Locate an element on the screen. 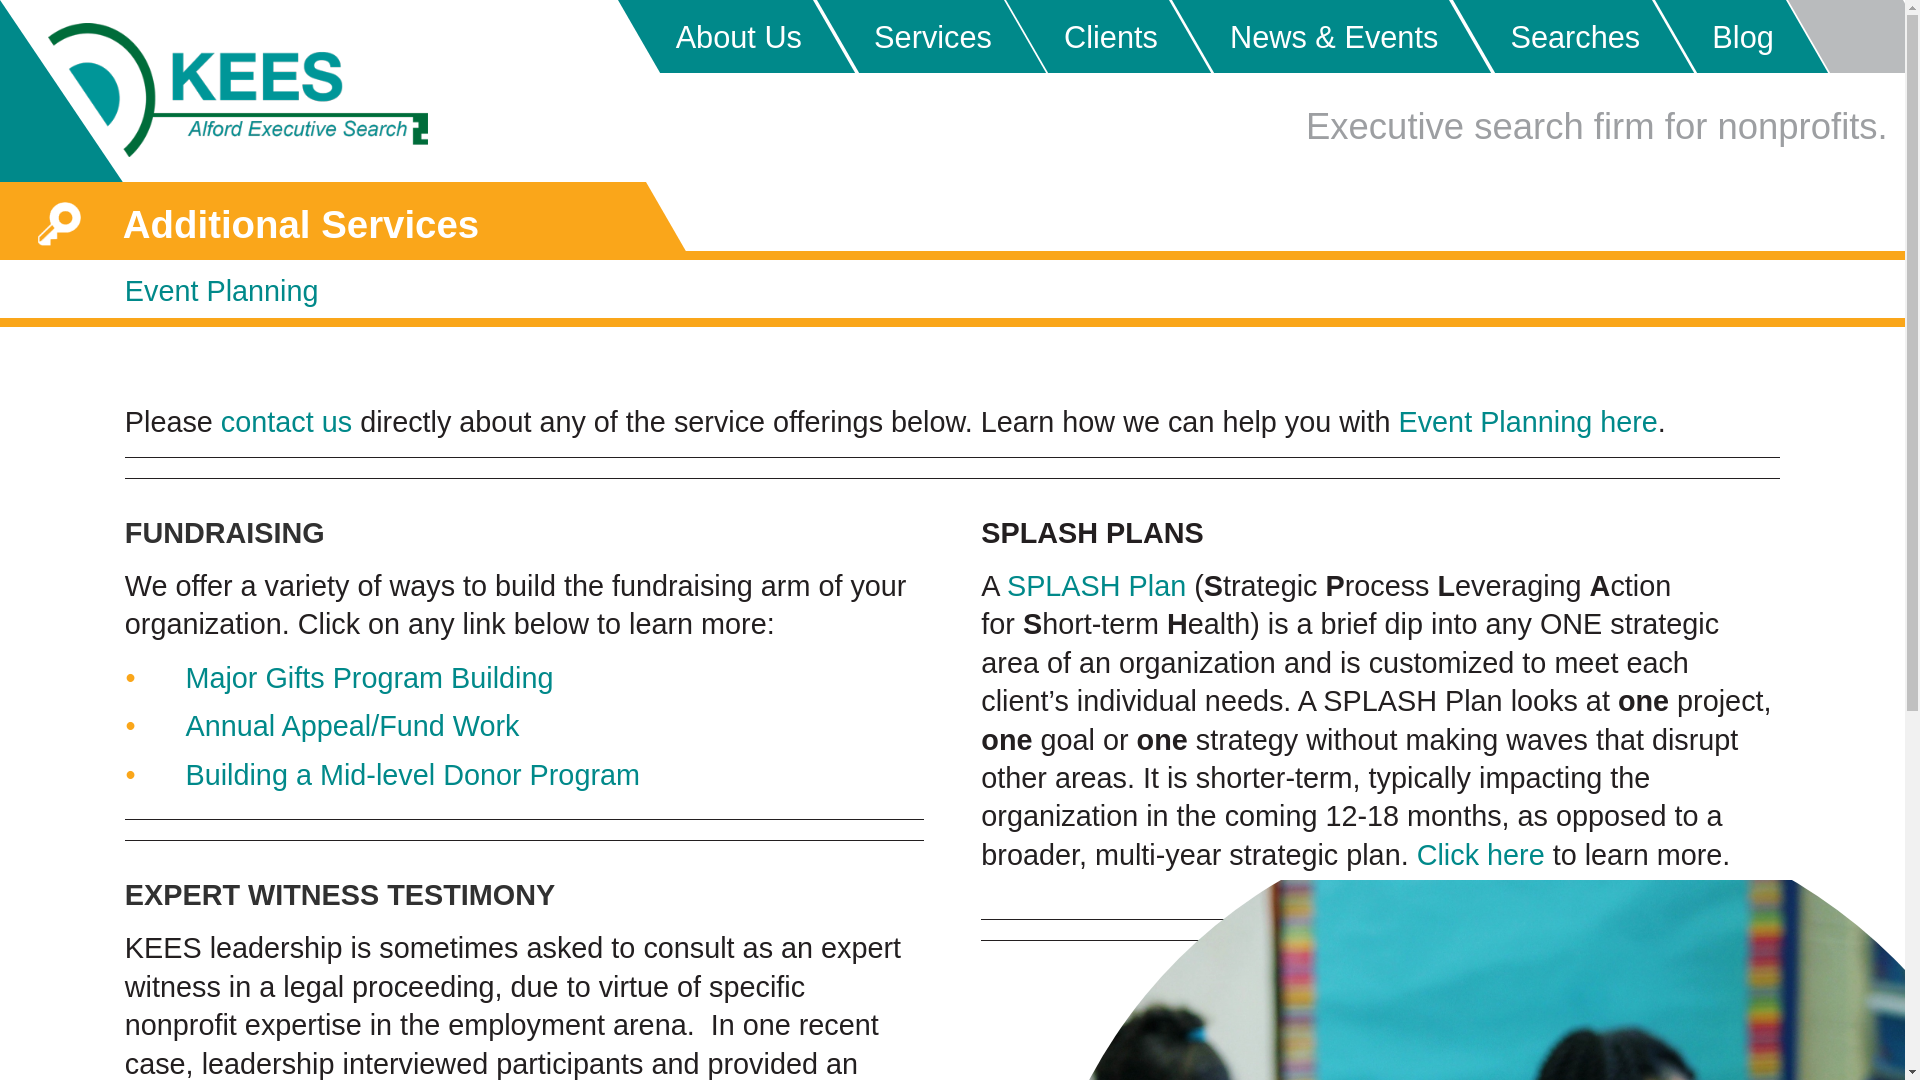 The image size is (1920, 1080). About Us is located at coordinates (715, 36).